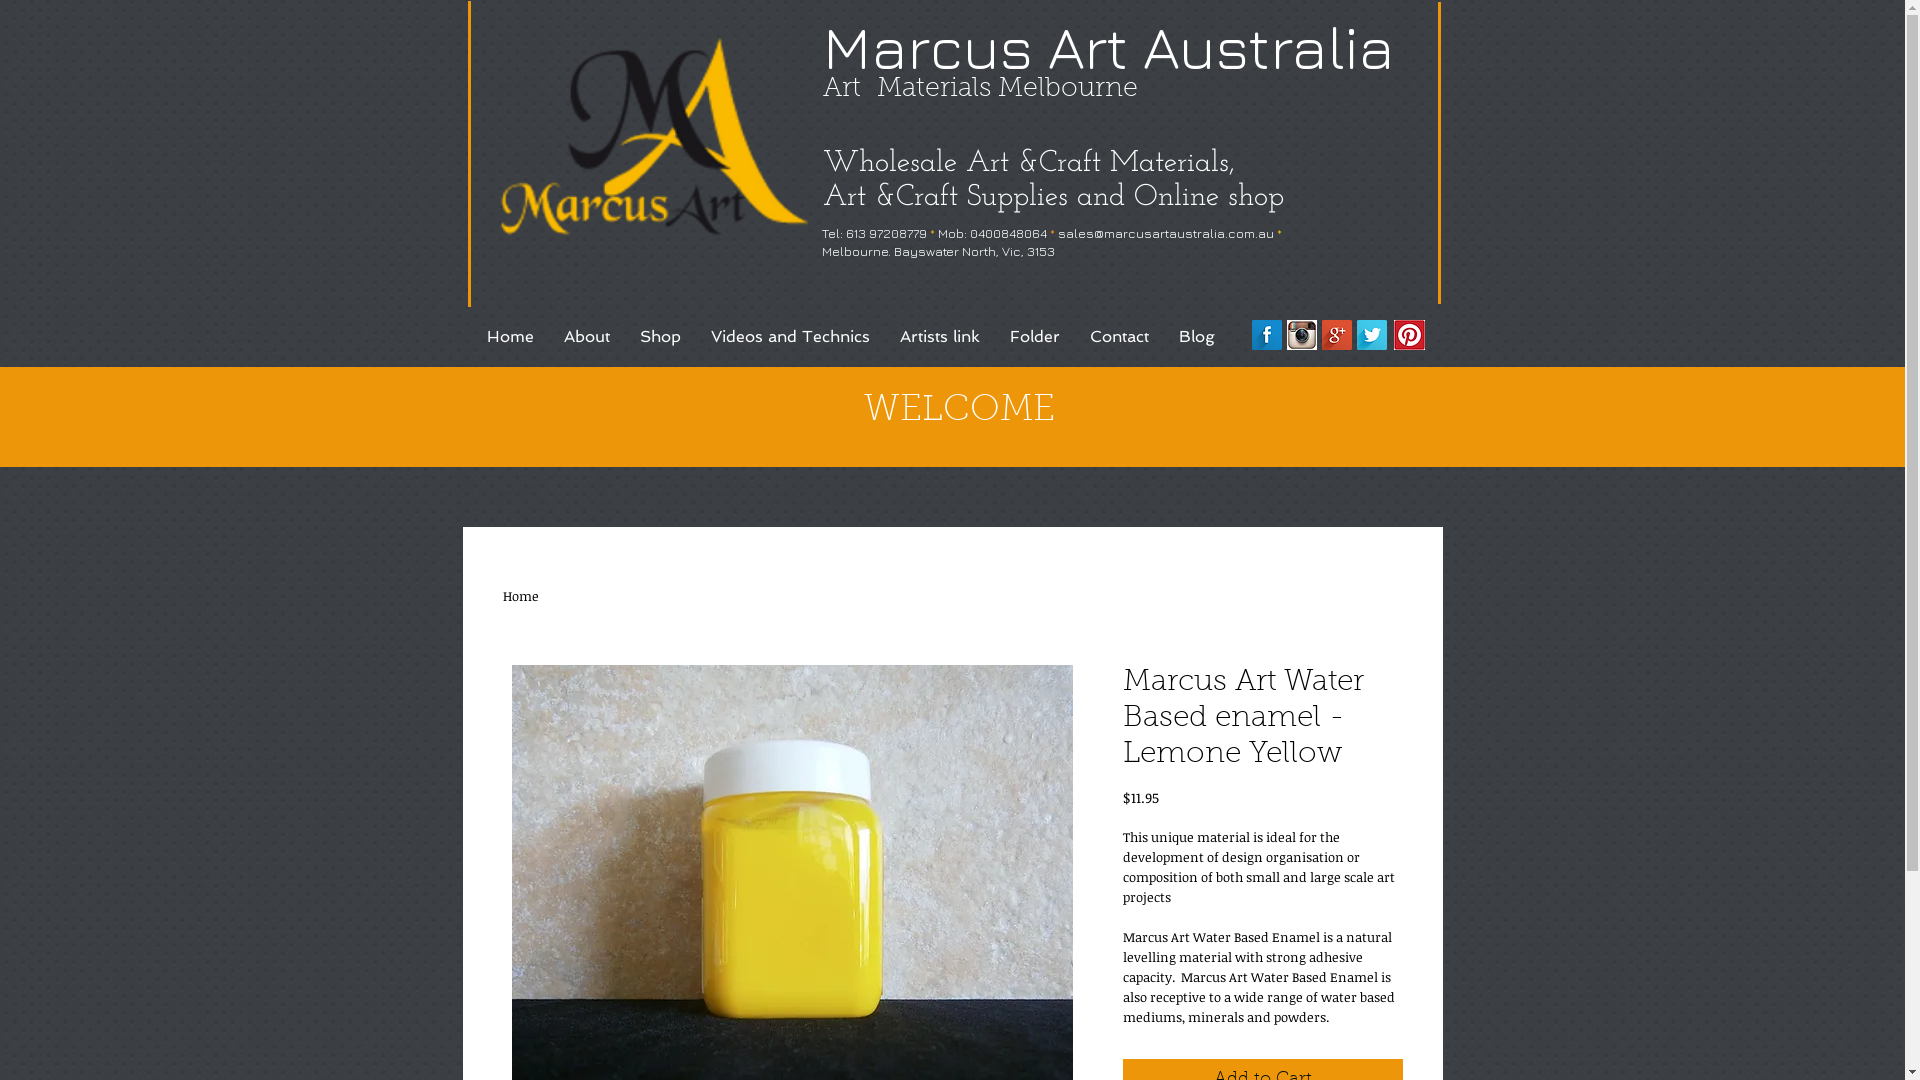 The width and height of the screenshot is (1920, 1080). I want to click on Home, so click(510, 336).